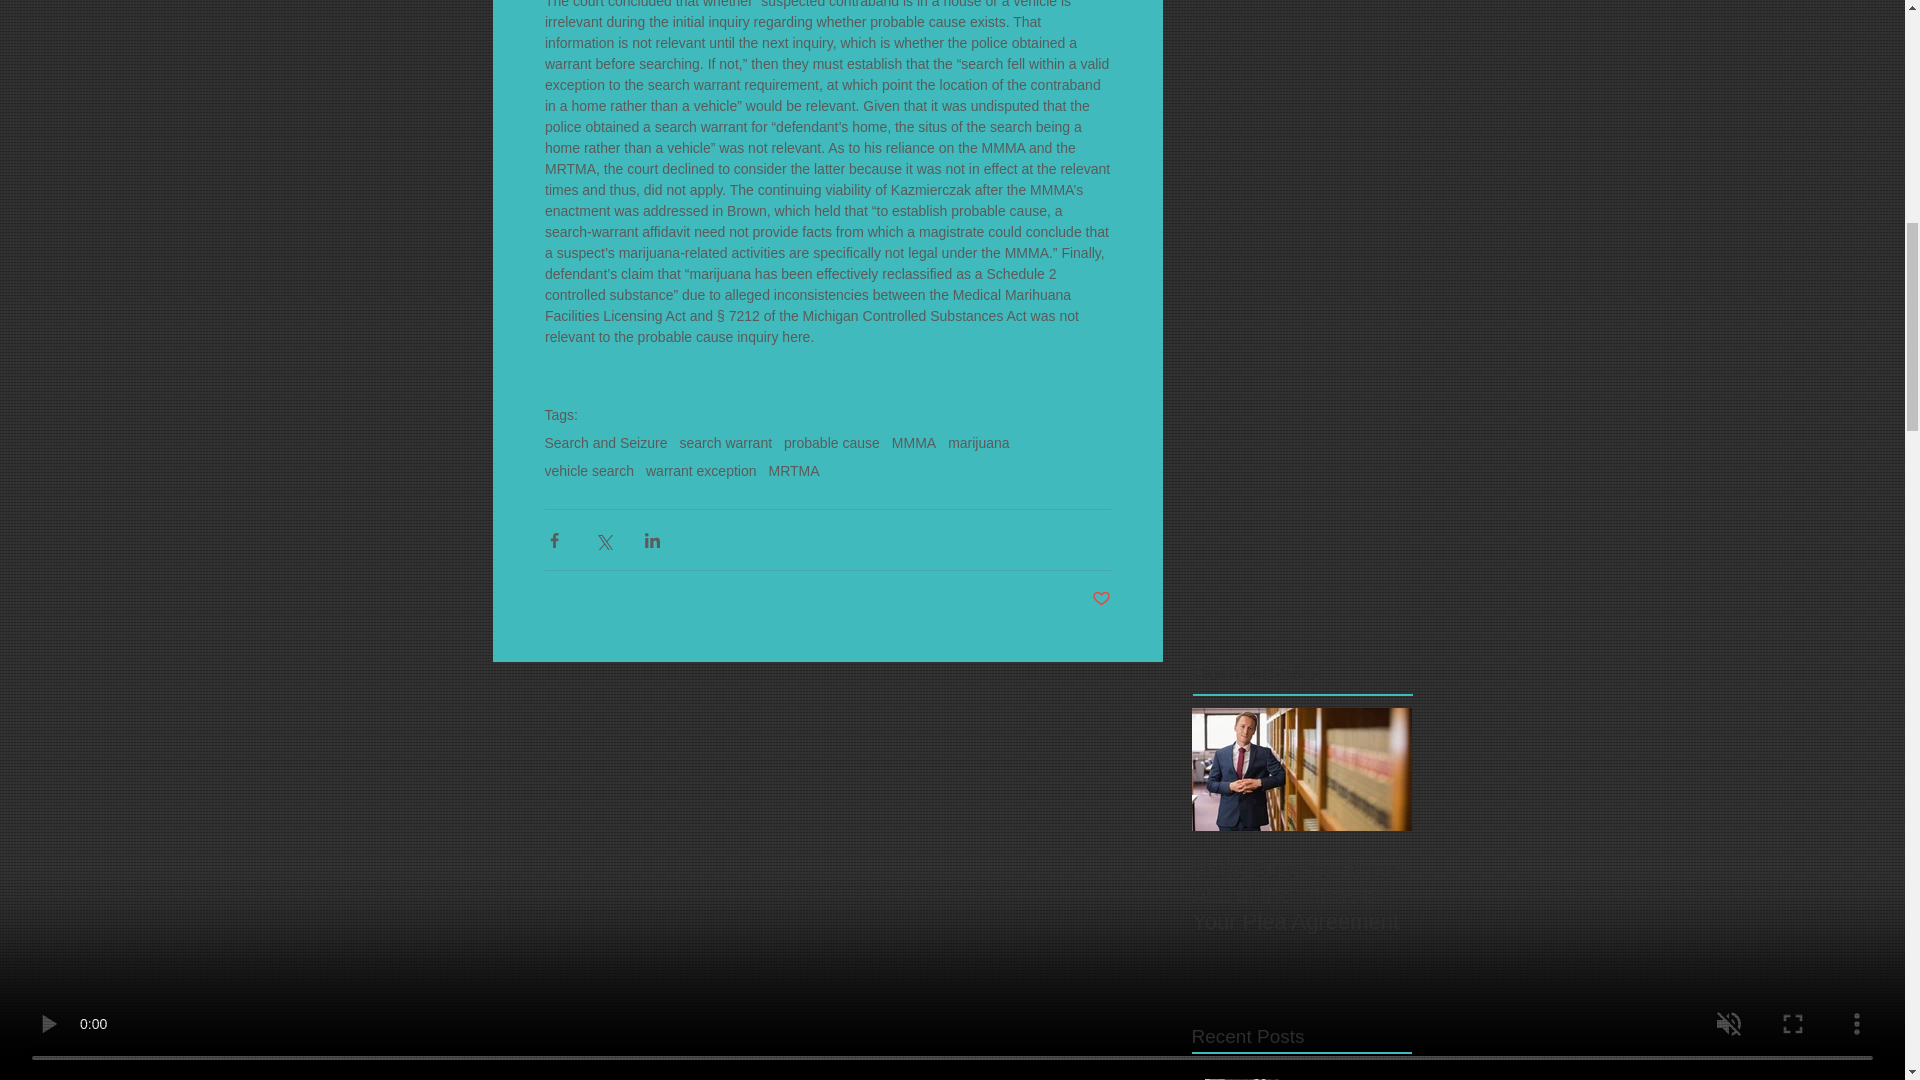 This screenshot has width=1920, height=1080. I want to click on vehicle search, so click(588, 471).